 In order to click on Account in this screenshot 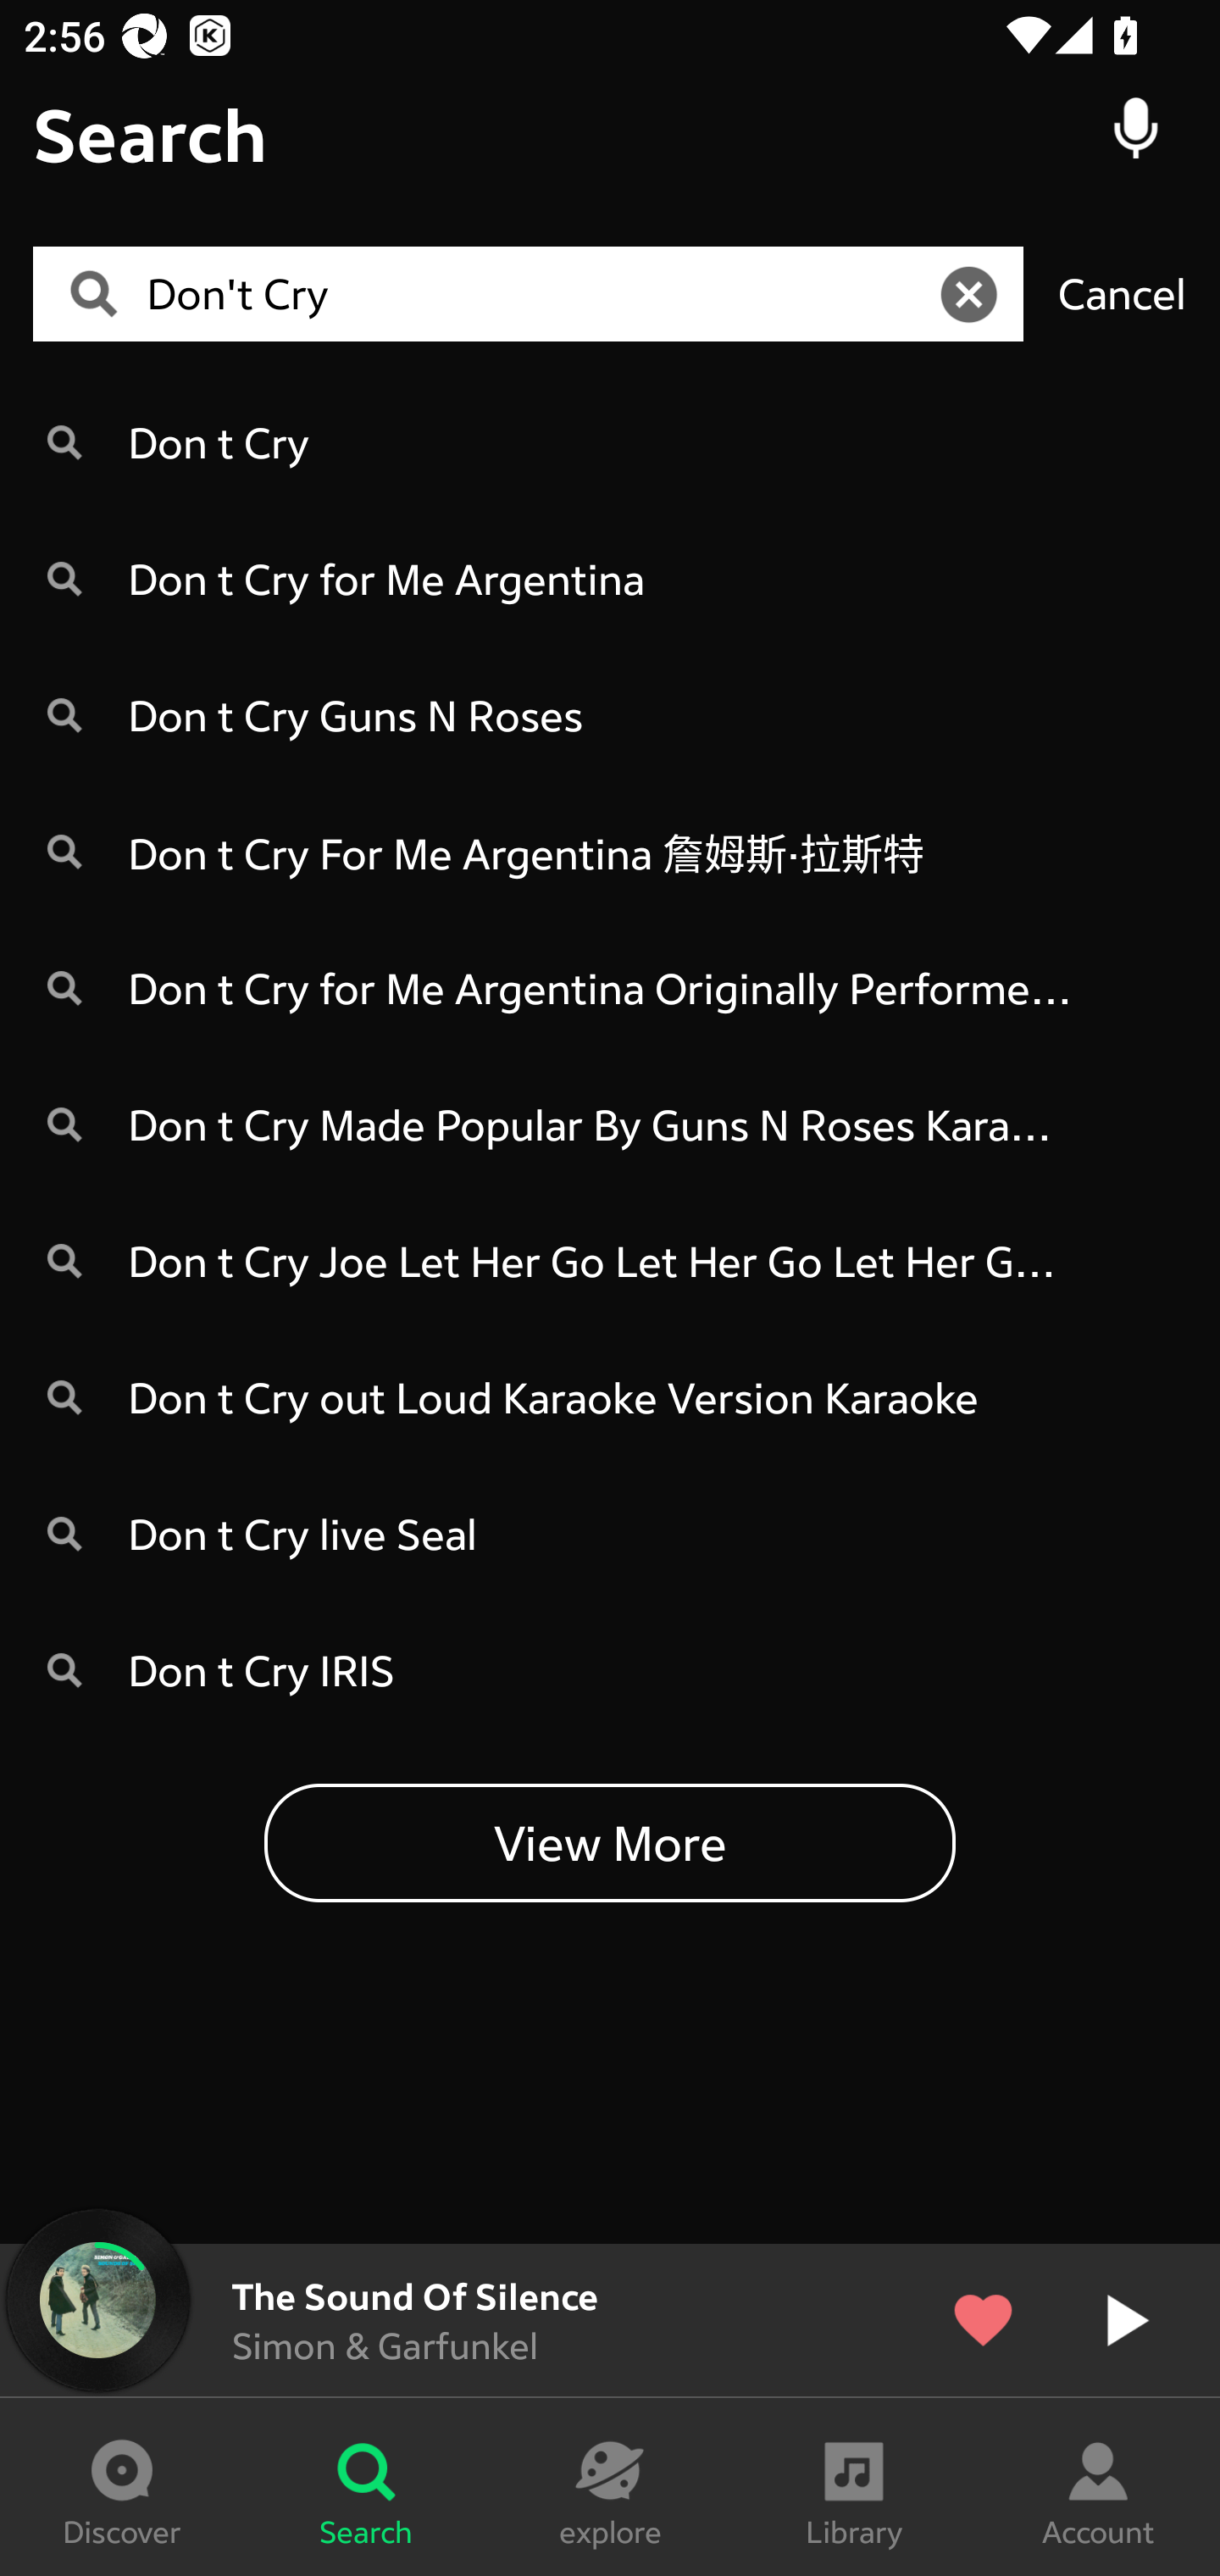, I will do `click(1098, 2487)`.